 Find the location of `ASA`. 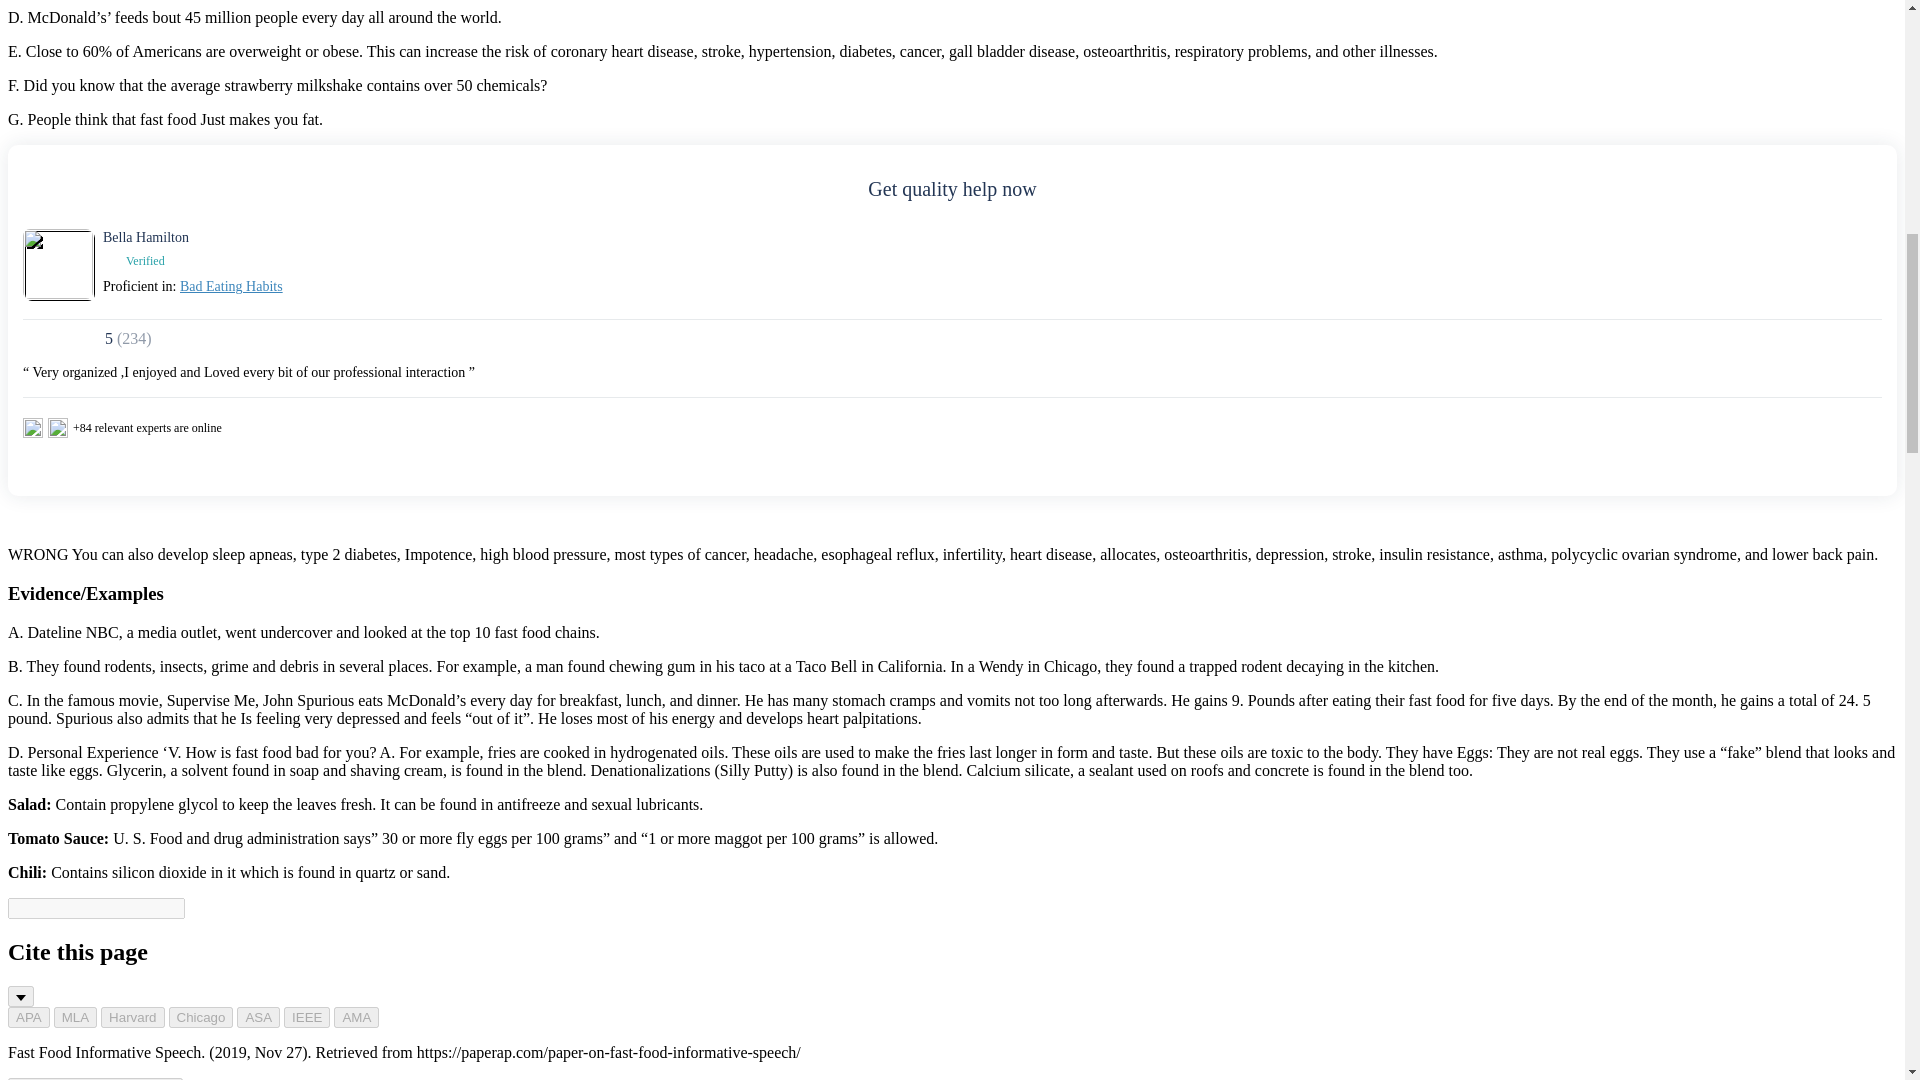

ASA is located at coordinates (258, 1017).